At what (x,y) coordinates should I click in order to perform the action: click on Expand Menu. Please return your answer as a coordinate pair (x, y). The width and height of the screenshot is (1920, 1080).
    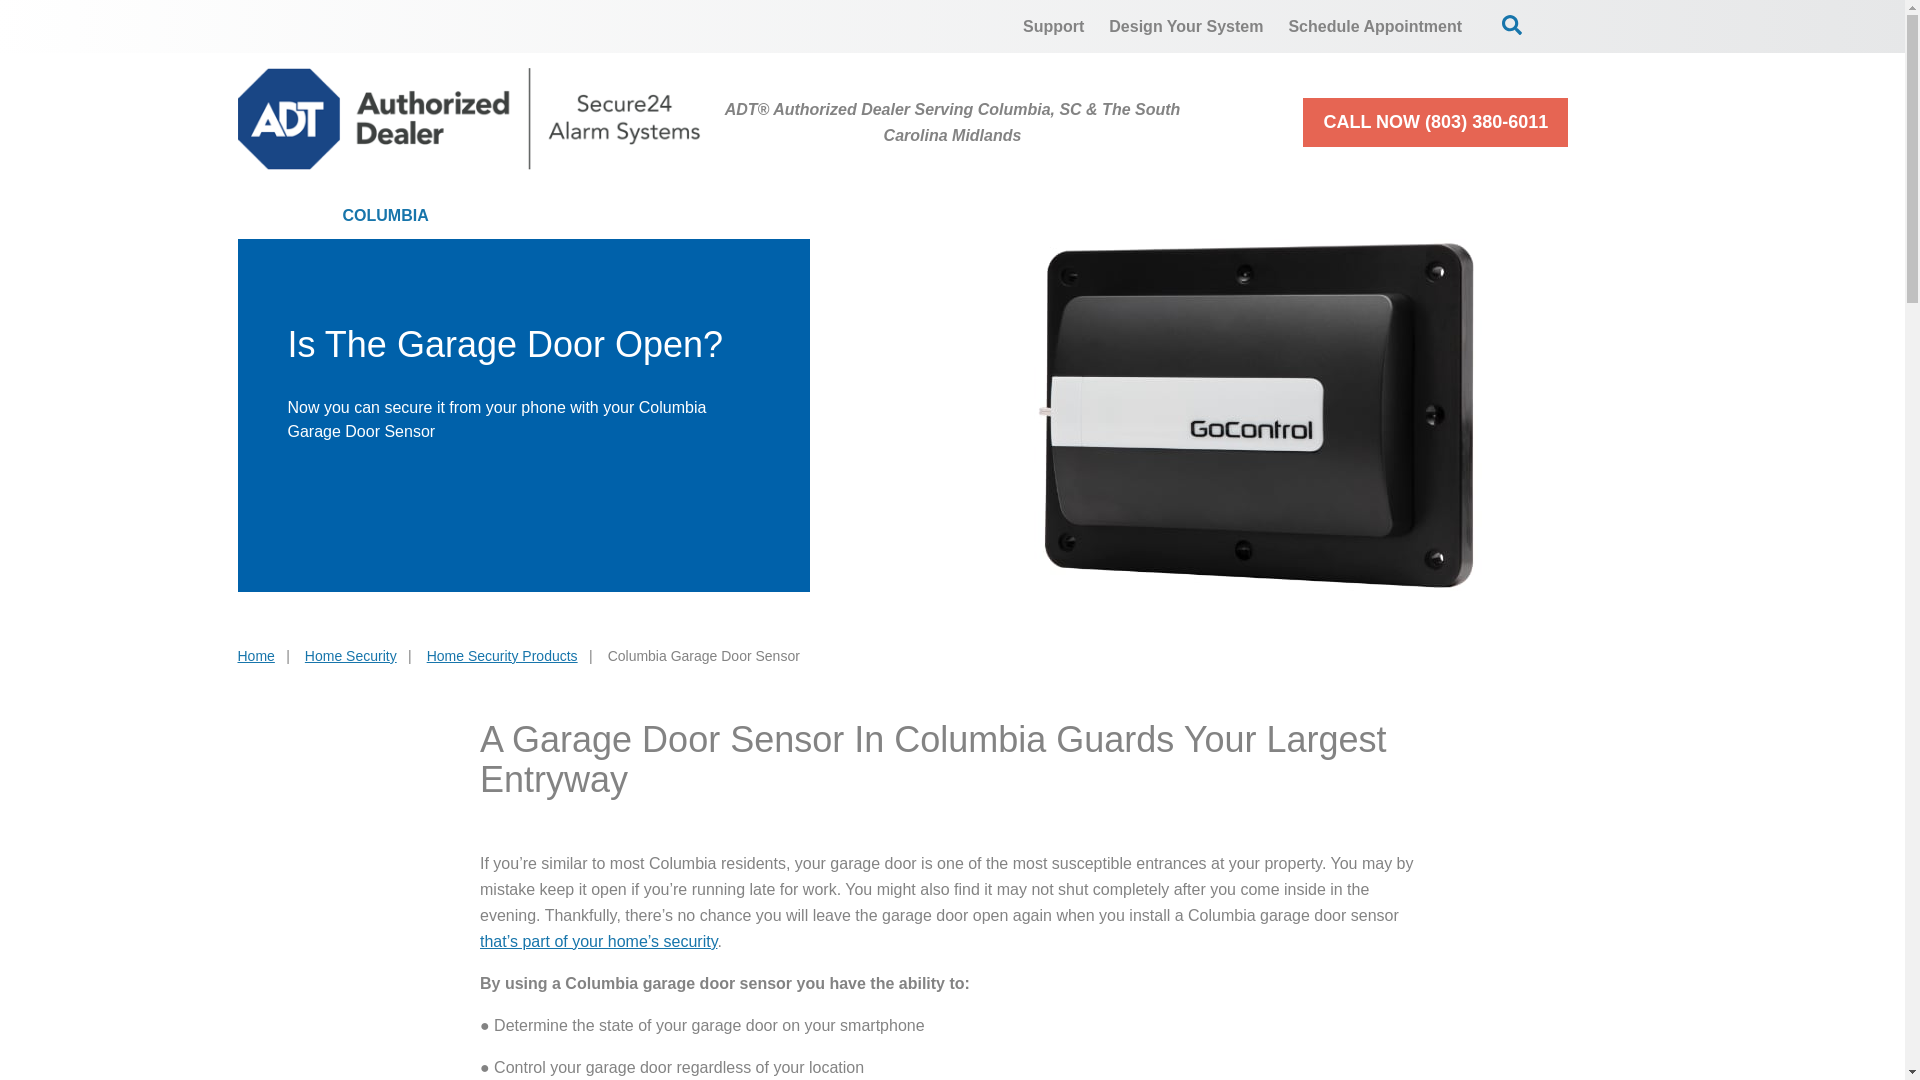
    Looking at the image, I should click on (1276, 216).